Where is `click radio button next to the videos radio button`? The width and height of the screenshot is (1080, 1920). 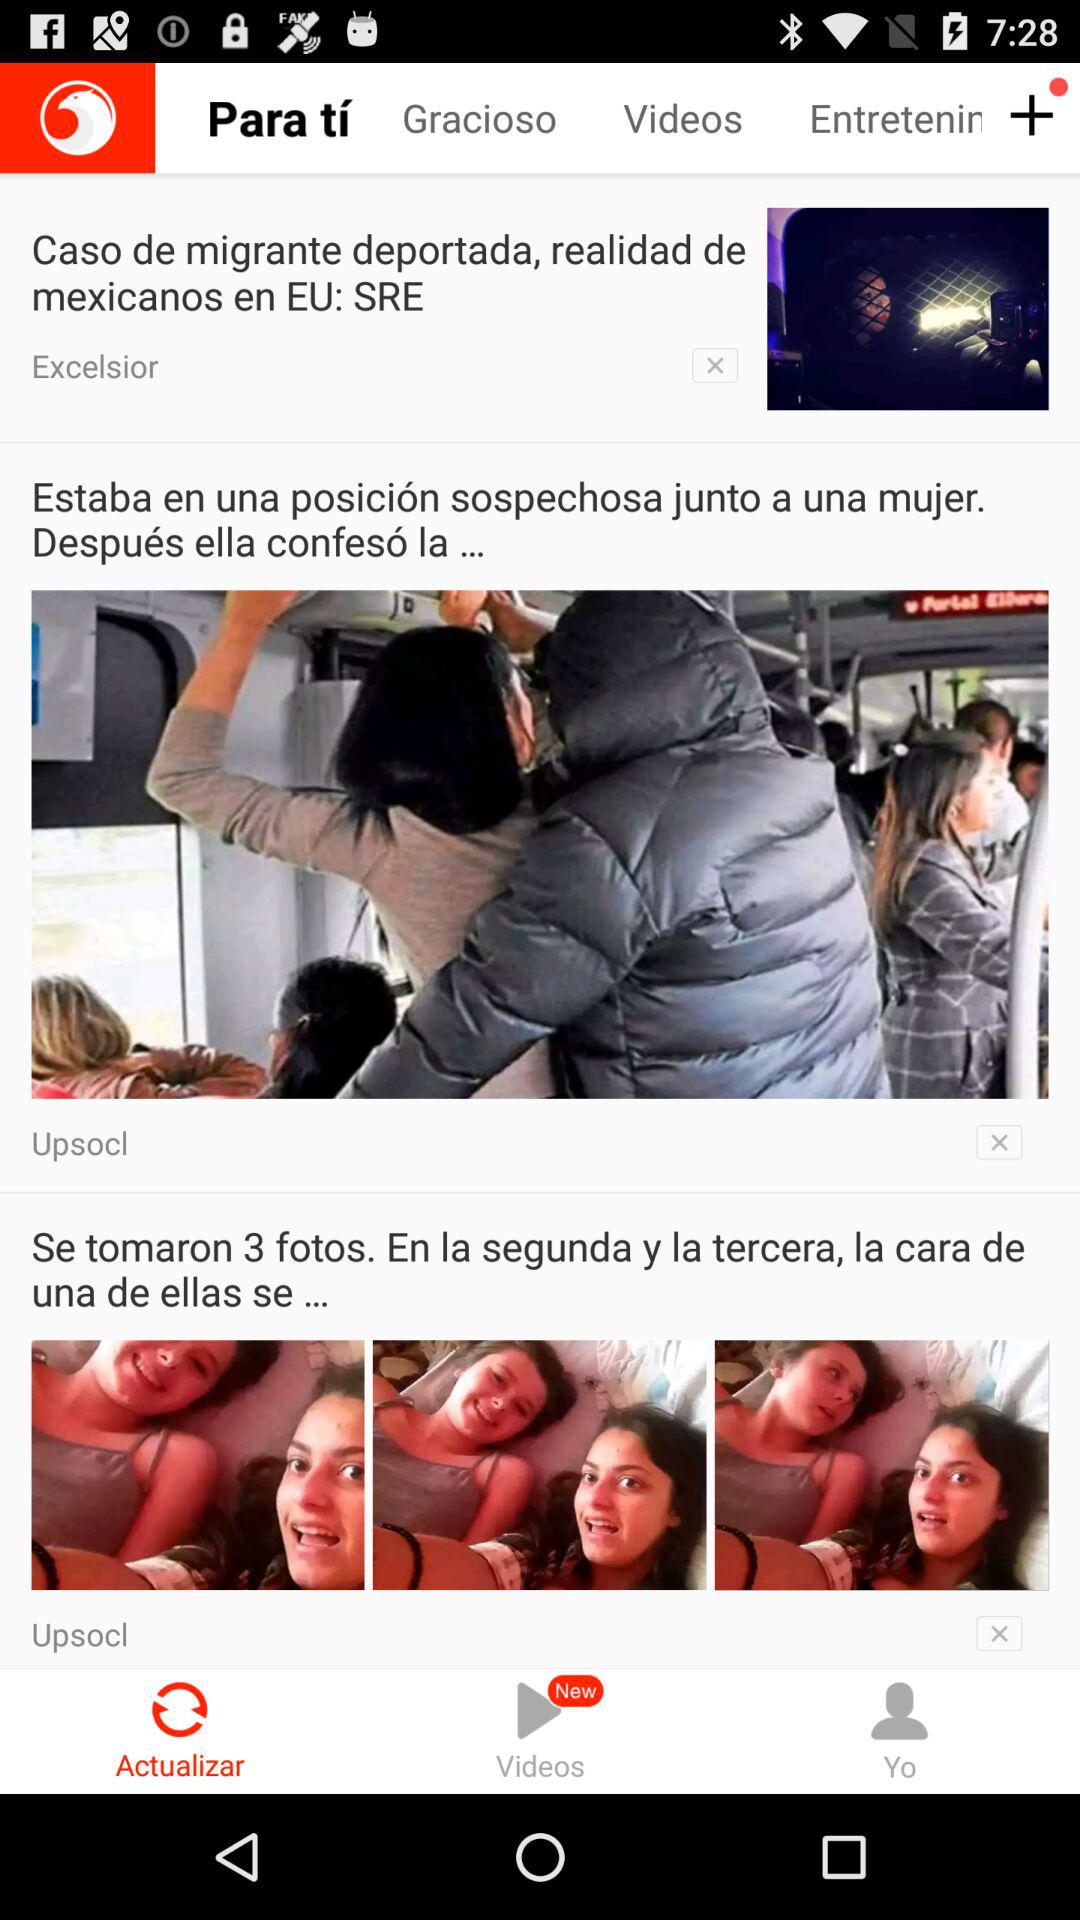 click radio button next to the videos radio button is located at coordinates (180, 1730).